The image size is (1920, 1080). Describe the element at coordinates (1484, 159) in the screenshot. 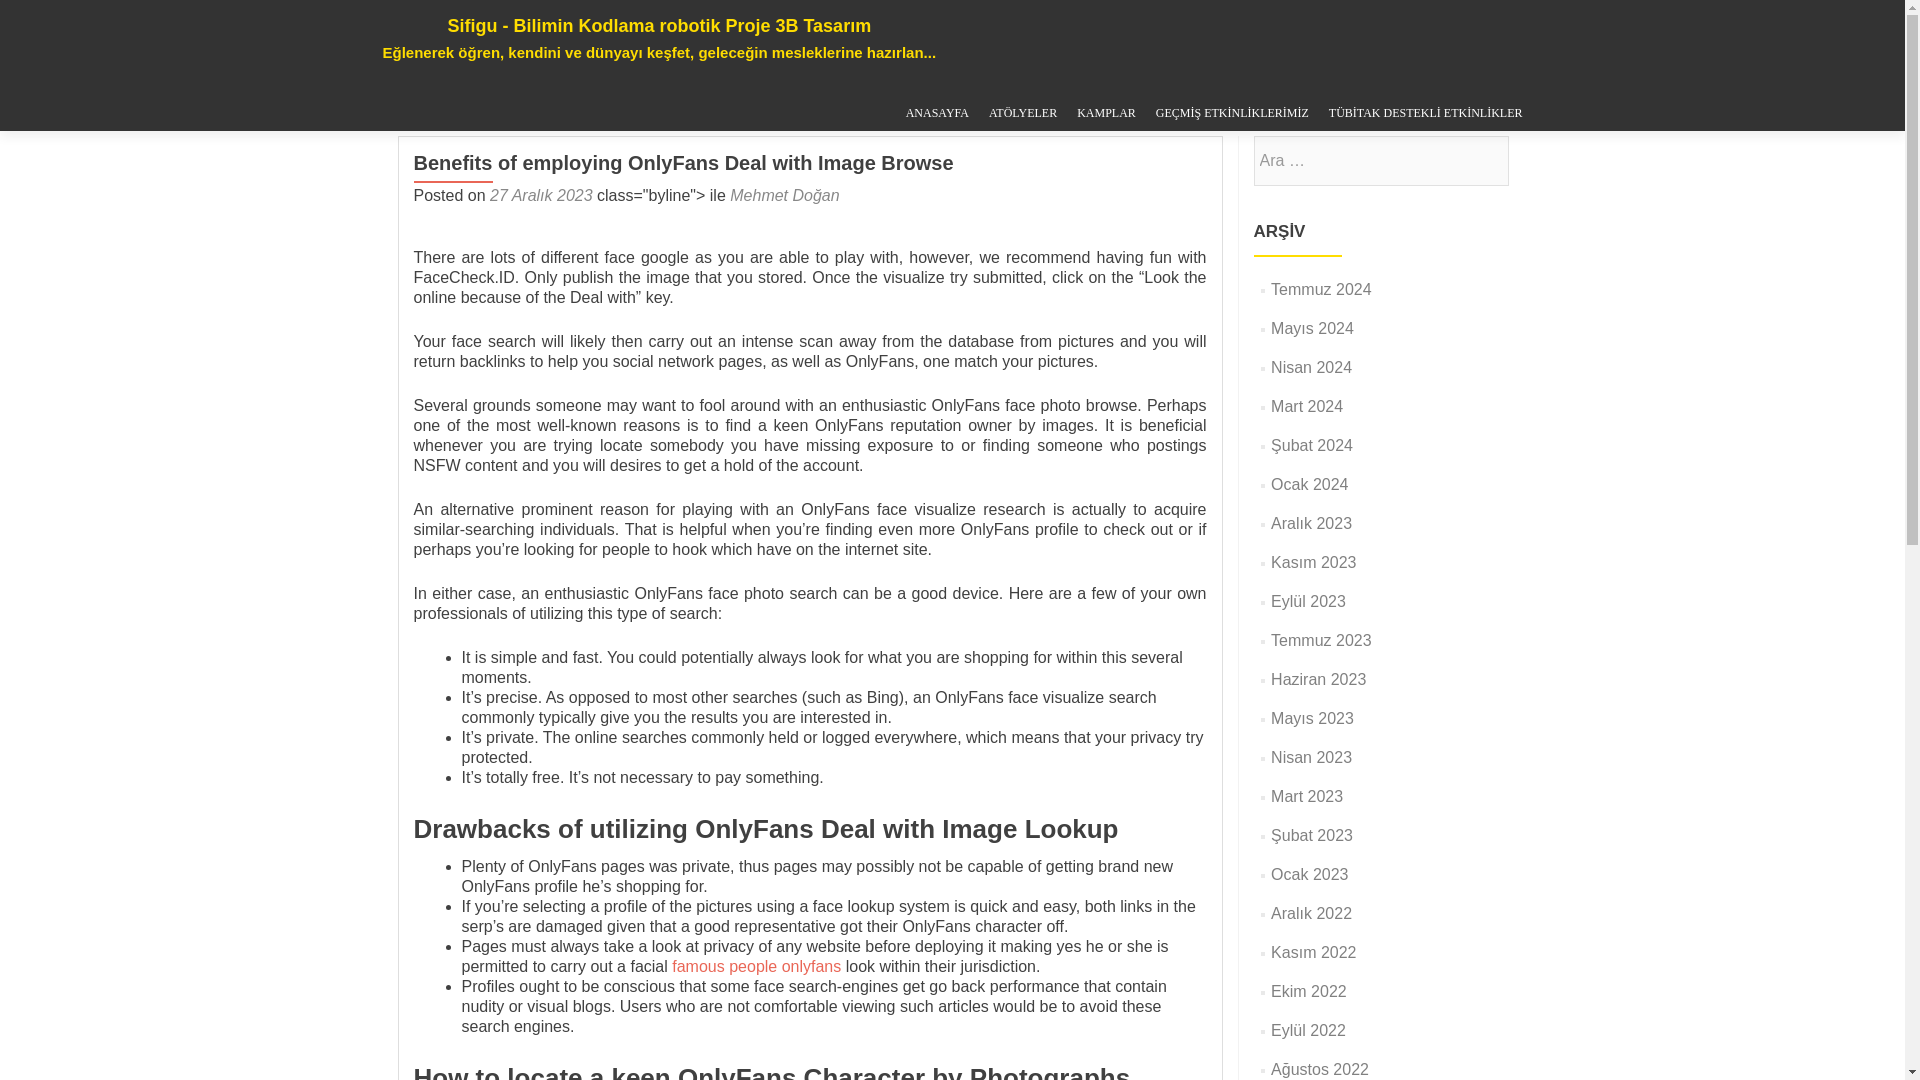

I see `Ara` at that location.